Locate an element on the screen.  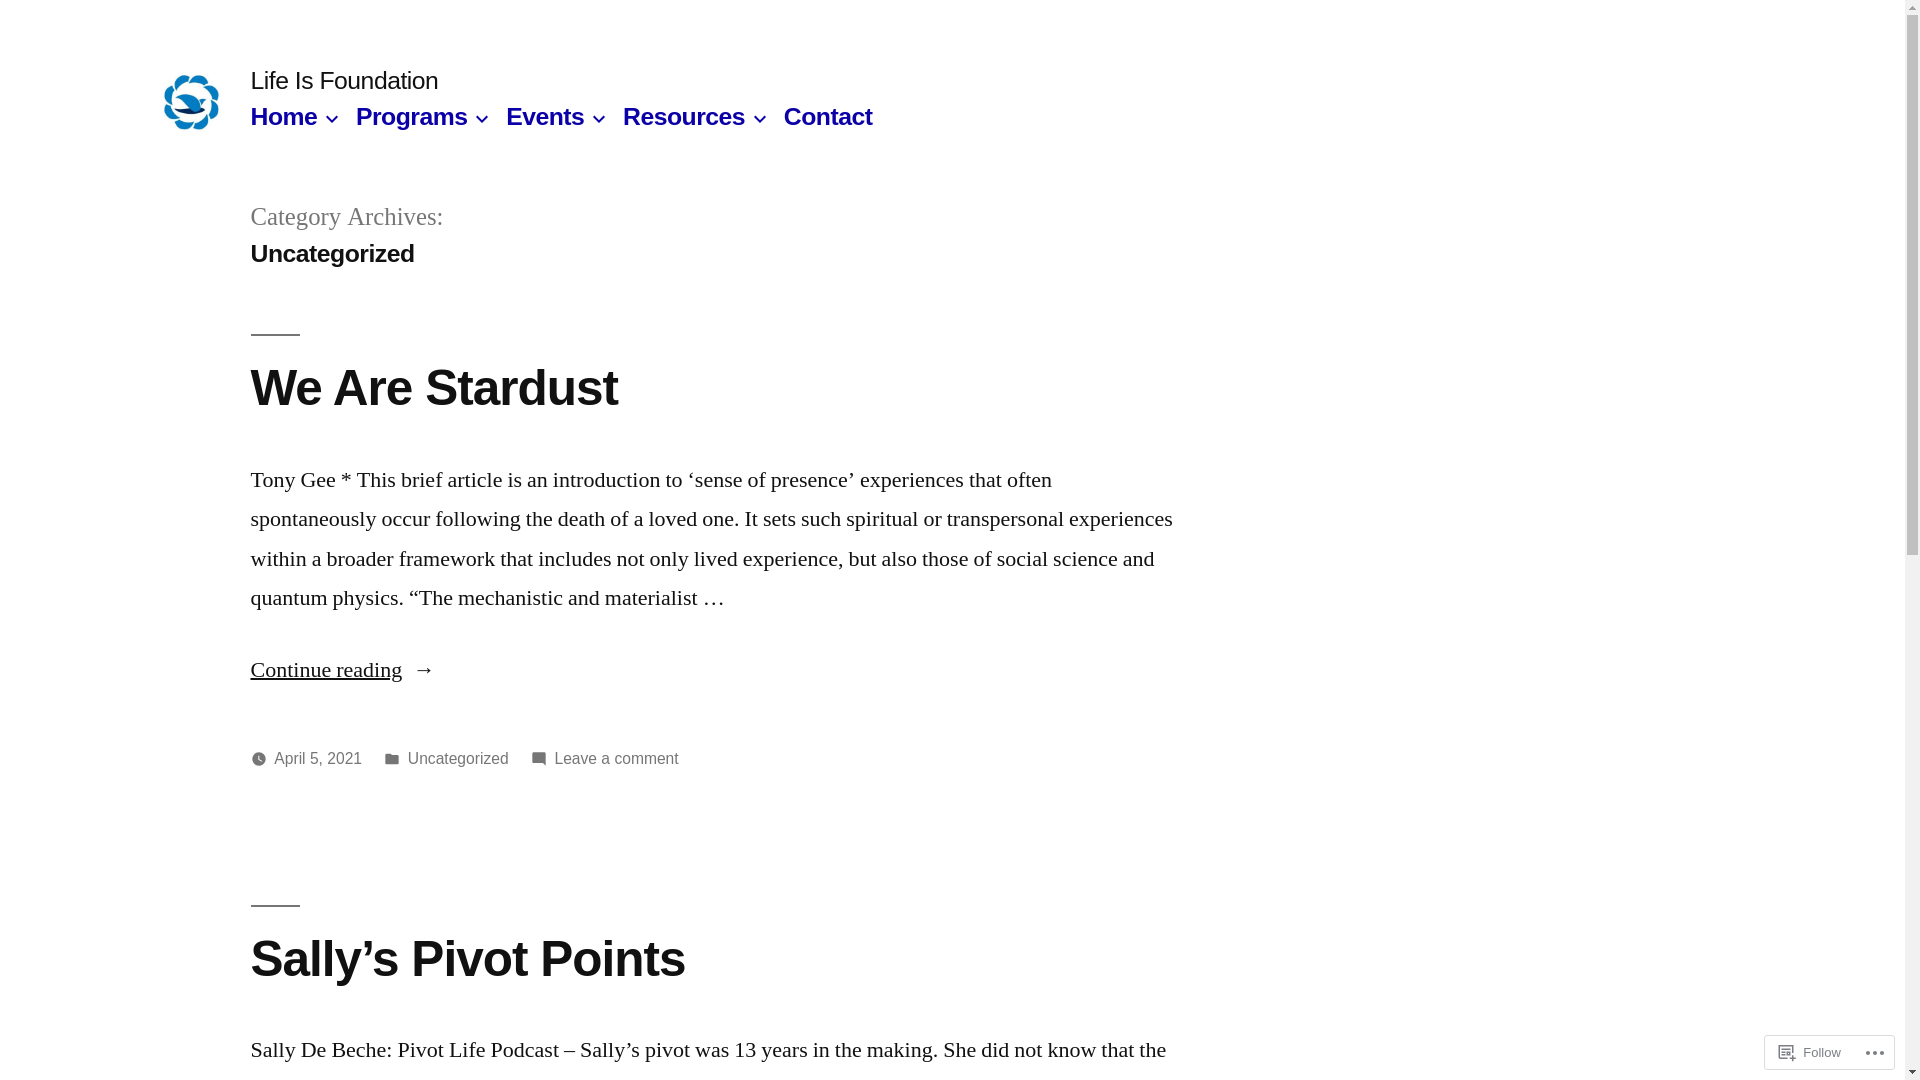
Continue reading is located at coordinates (342, 670).